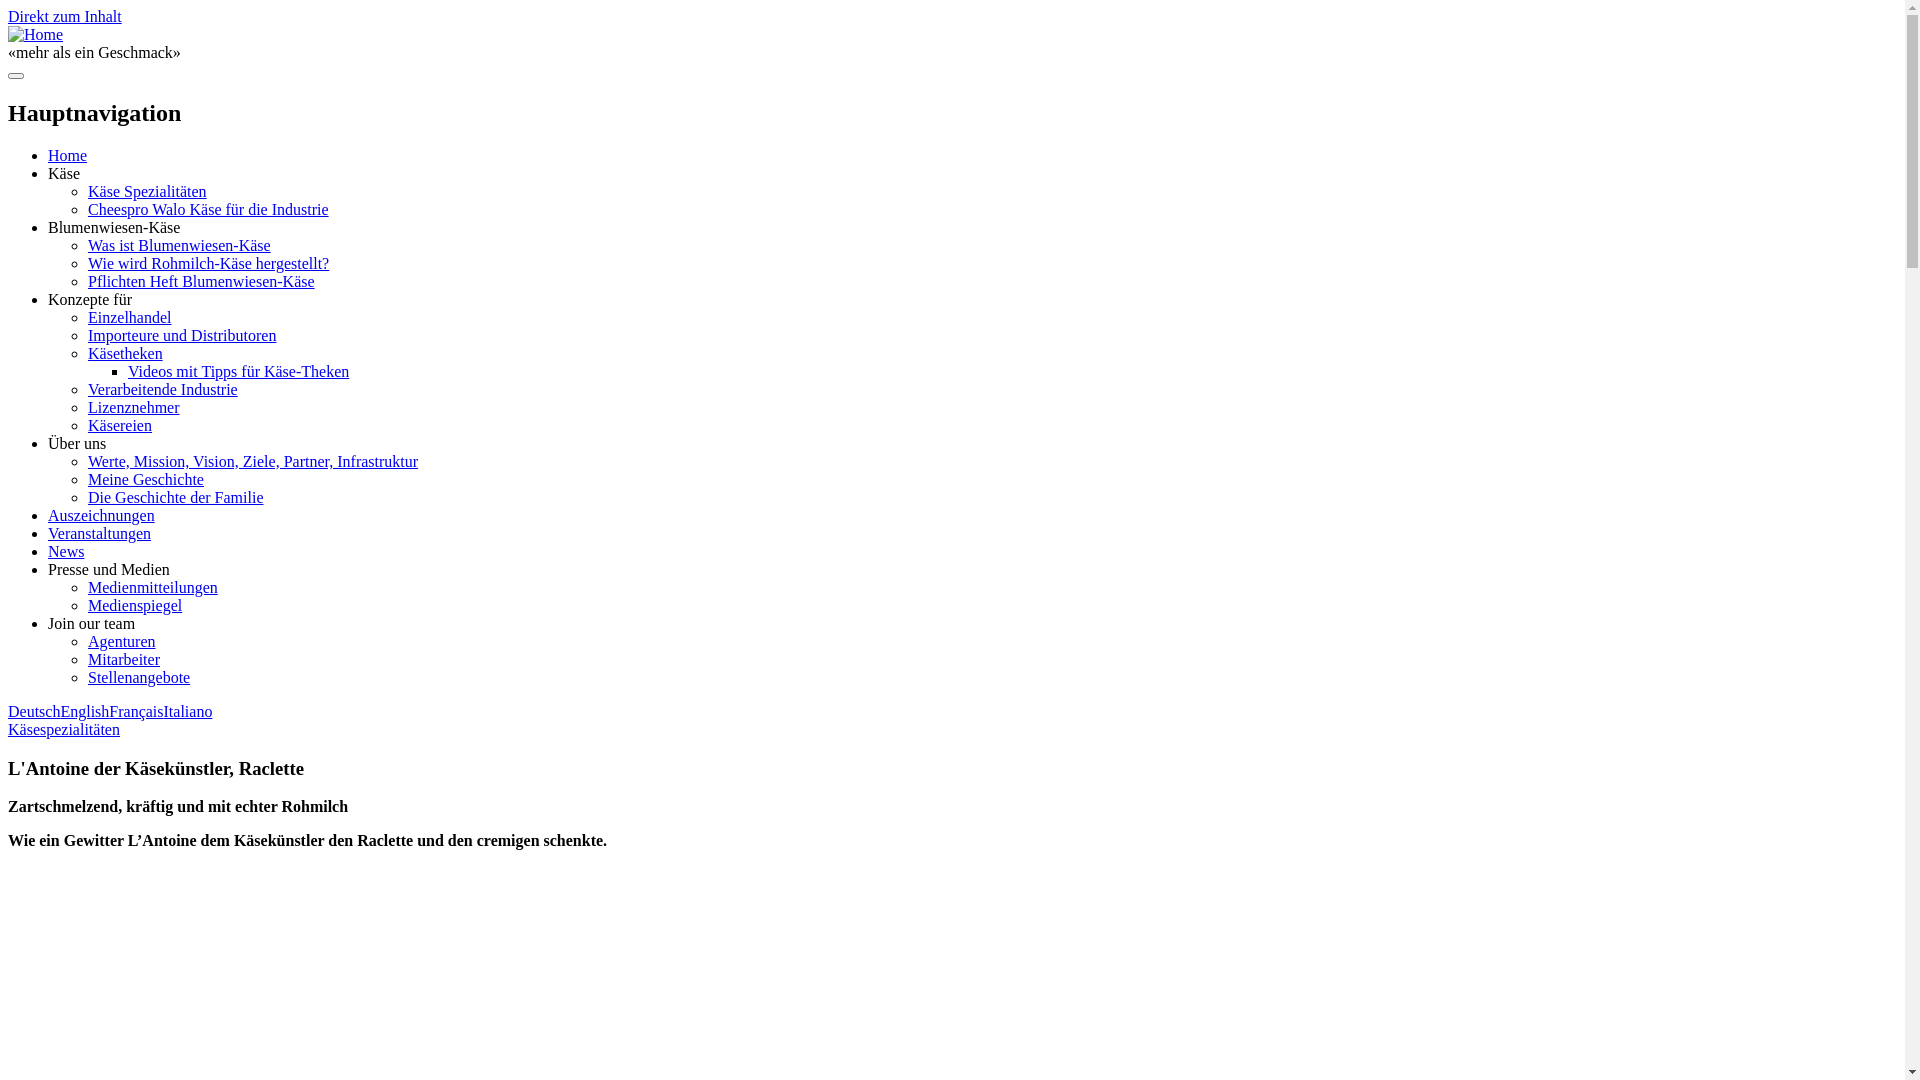 The width and height of the screenshot is (1920, 1080). What do you see at coordinates (176, 498) in the screenshot?
I see `Die Geschichte der Familie` at bounding box center [176, 498].